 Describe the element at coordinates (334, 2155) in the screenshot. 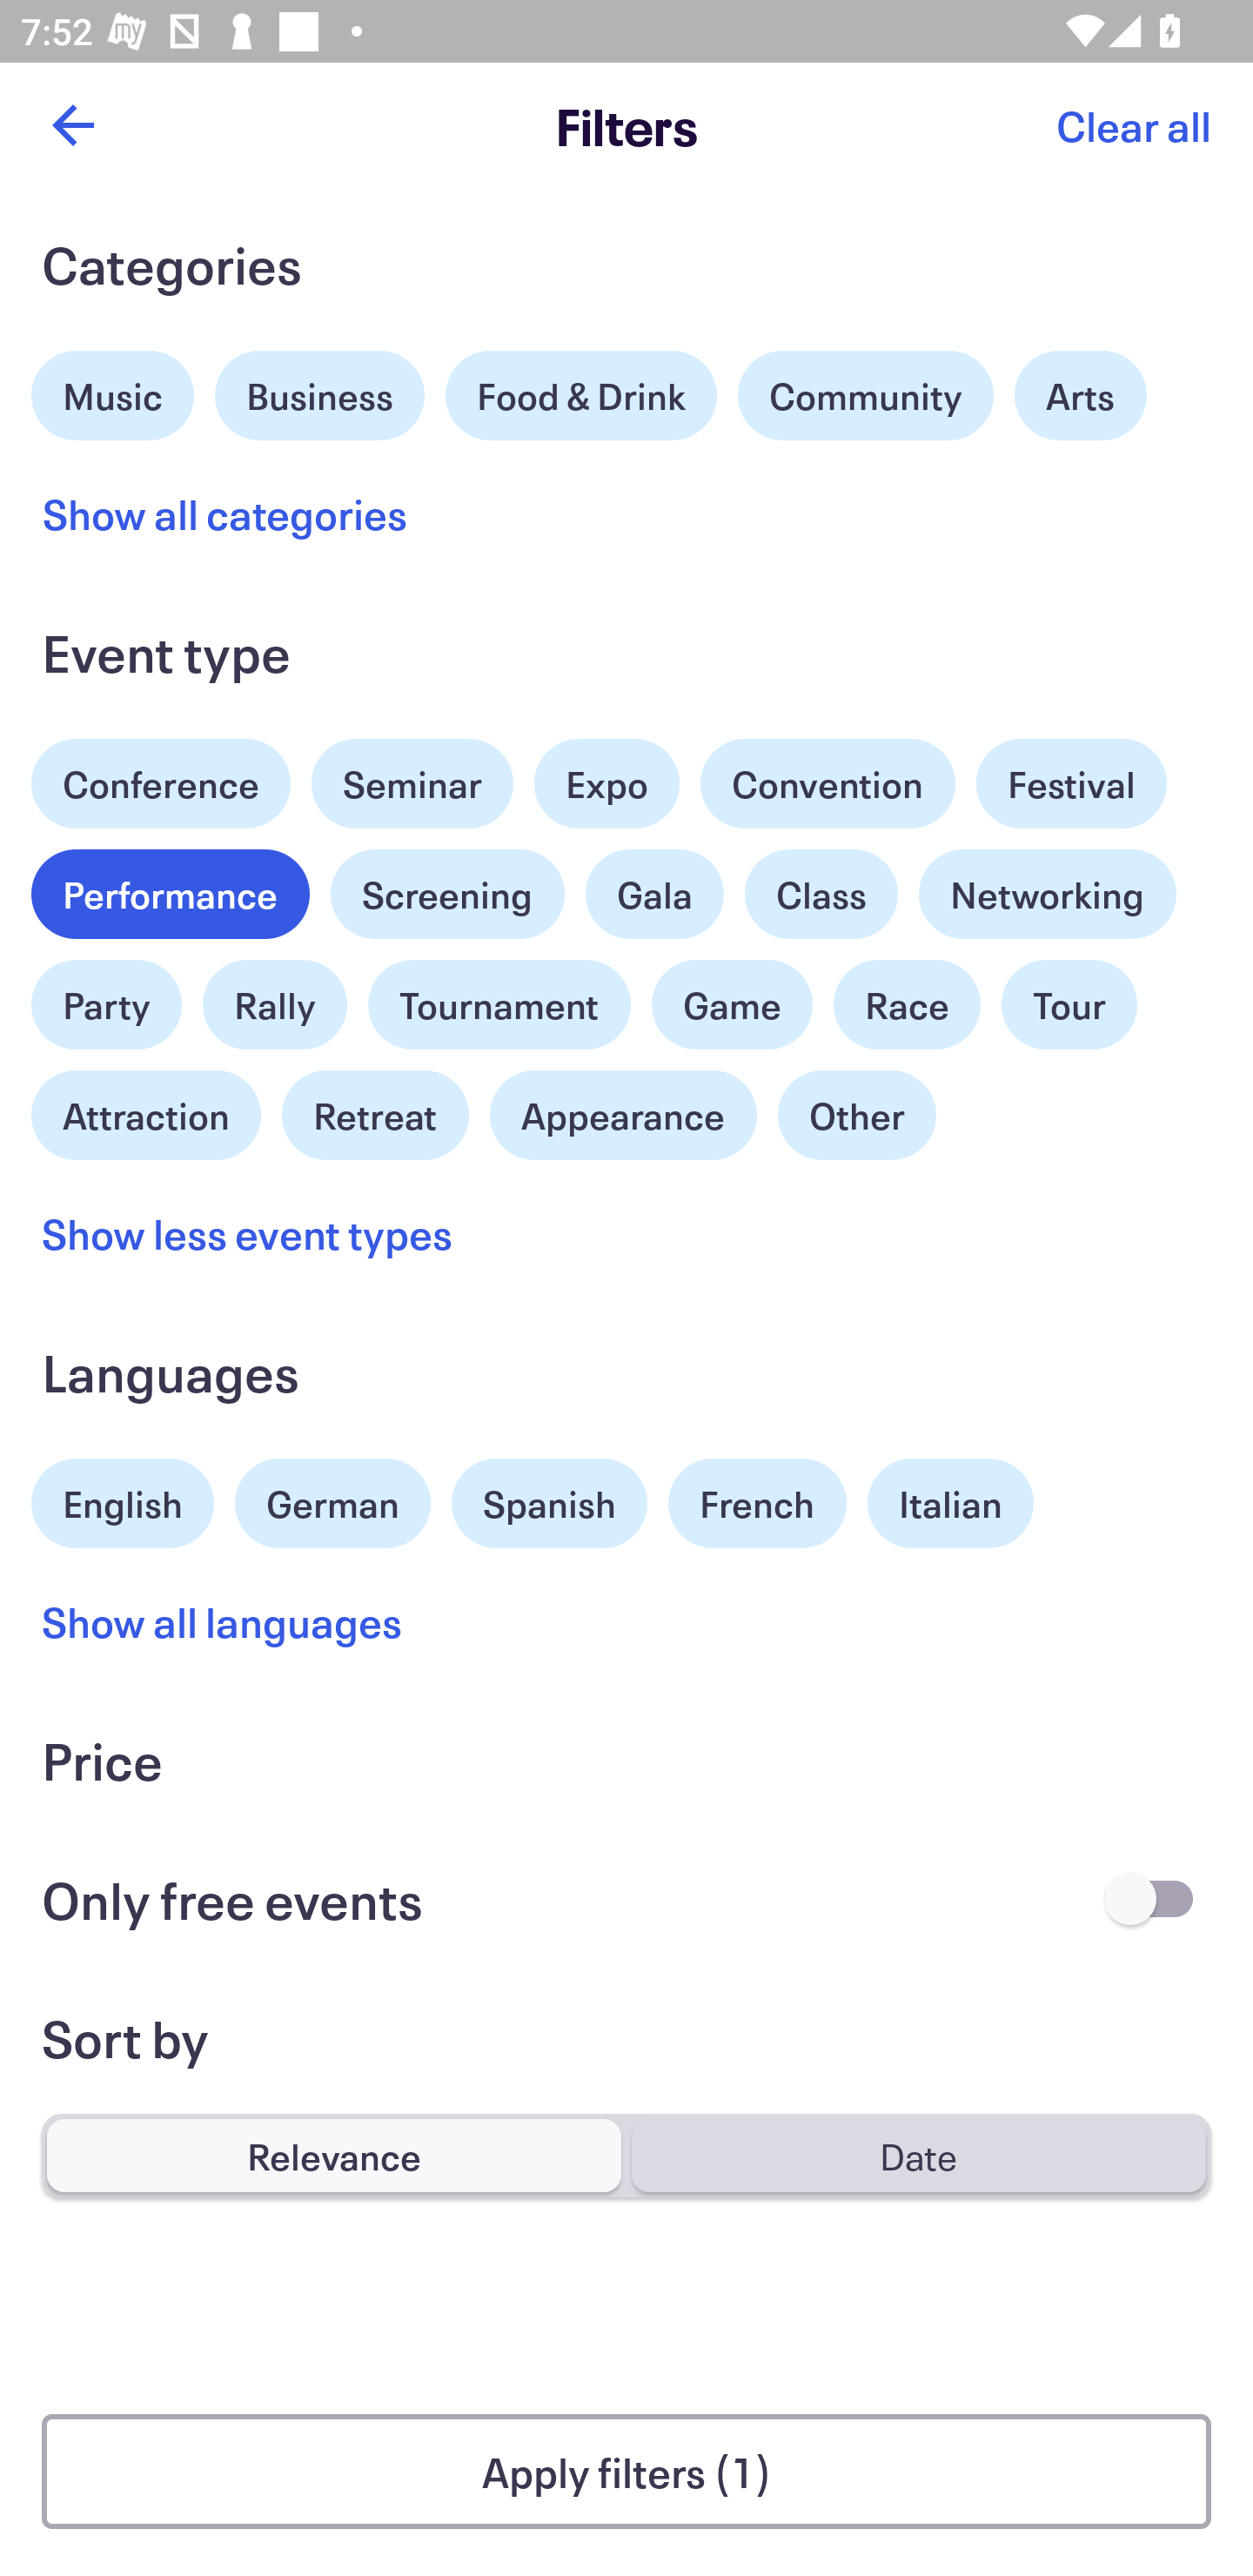

I see `Relevance` at that location.